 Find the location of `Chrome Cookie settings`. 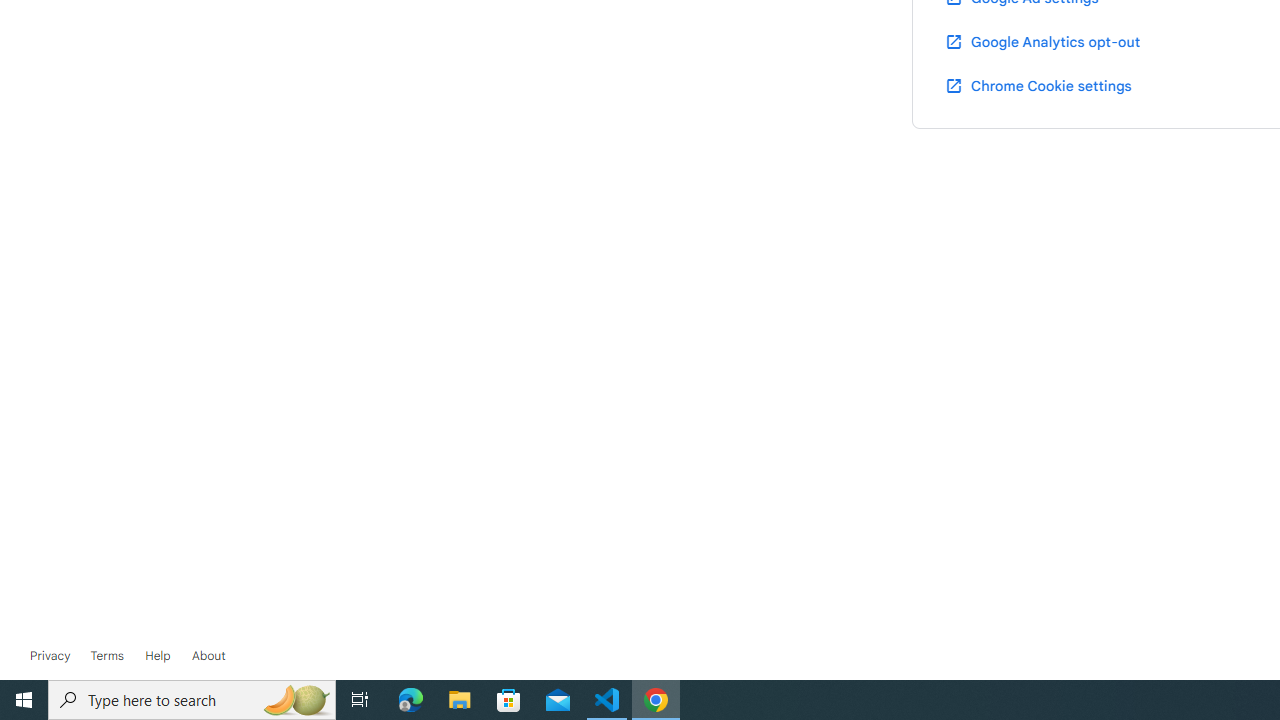

Chrome Cookie settings is located at coordinates (1038, 85).